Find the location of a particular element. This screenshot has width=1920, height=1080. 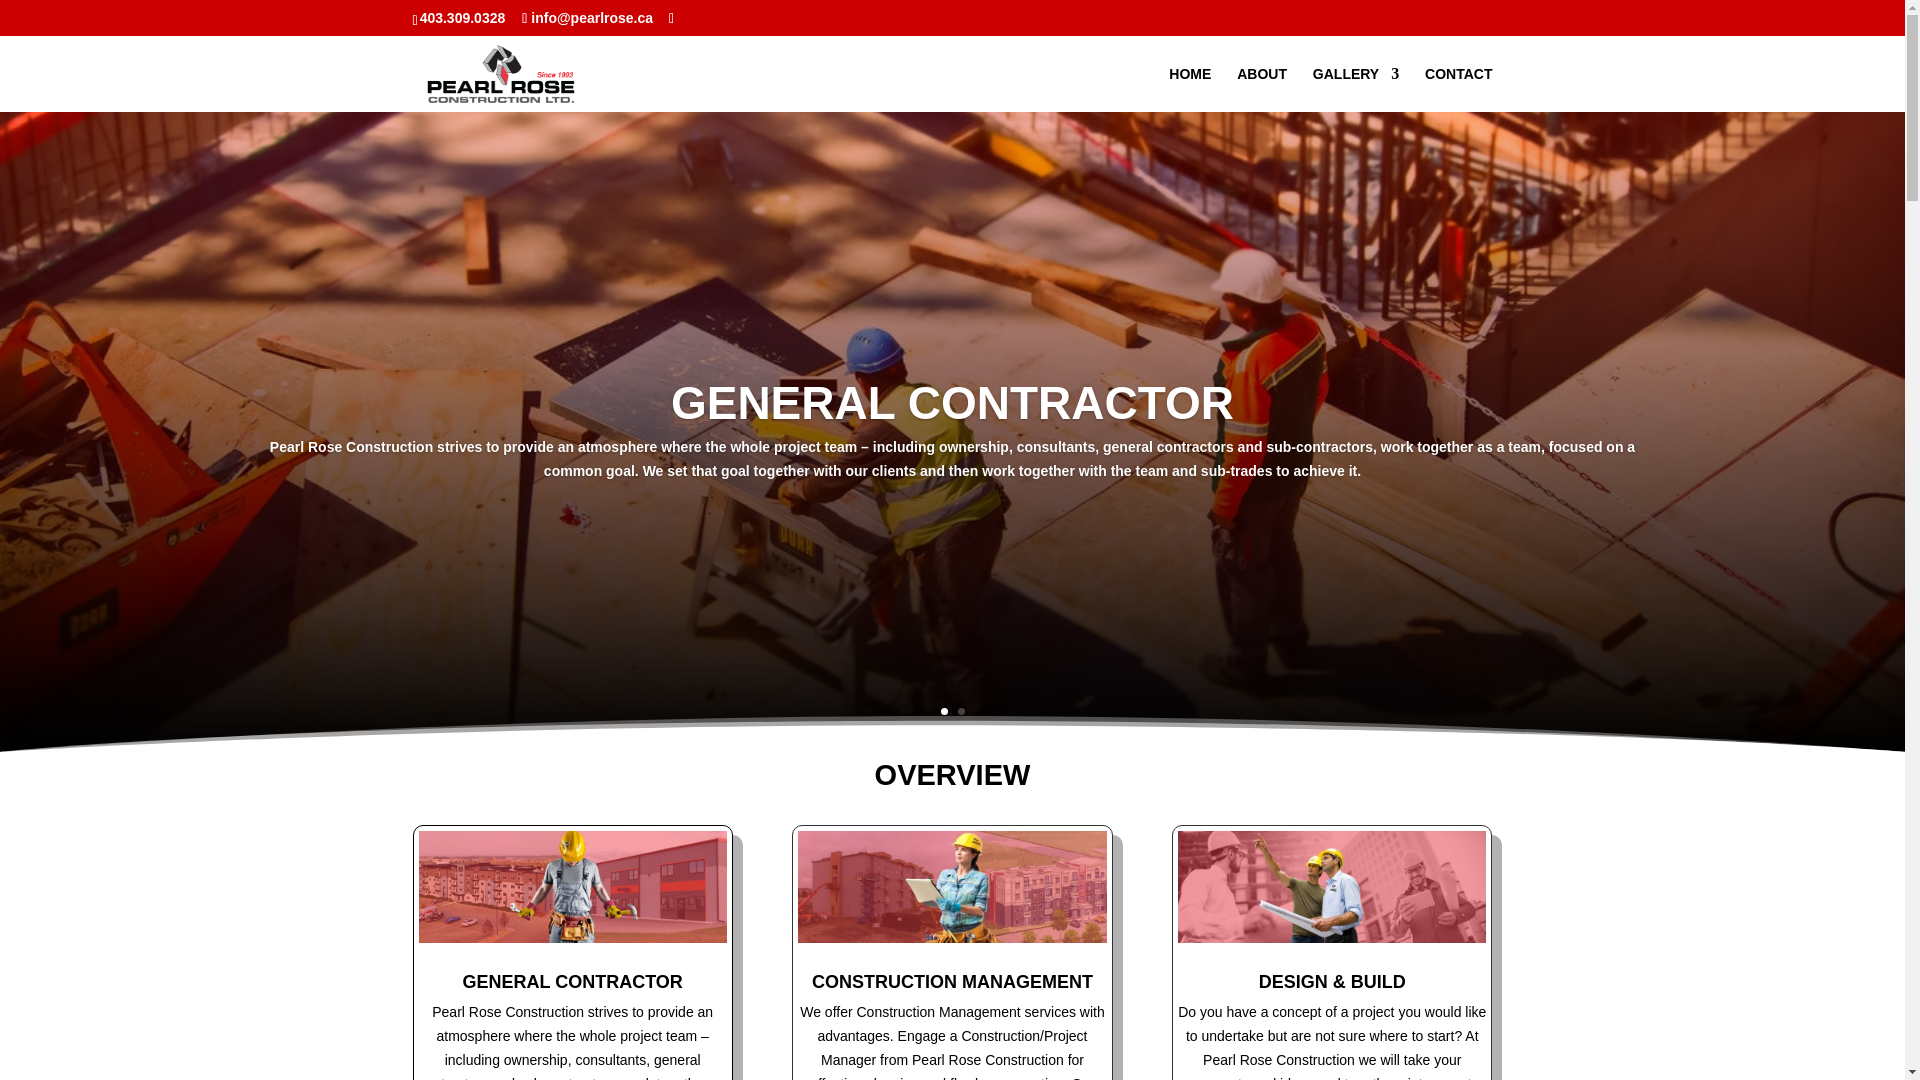

GALLERY is located at coordinates (1356, 89).